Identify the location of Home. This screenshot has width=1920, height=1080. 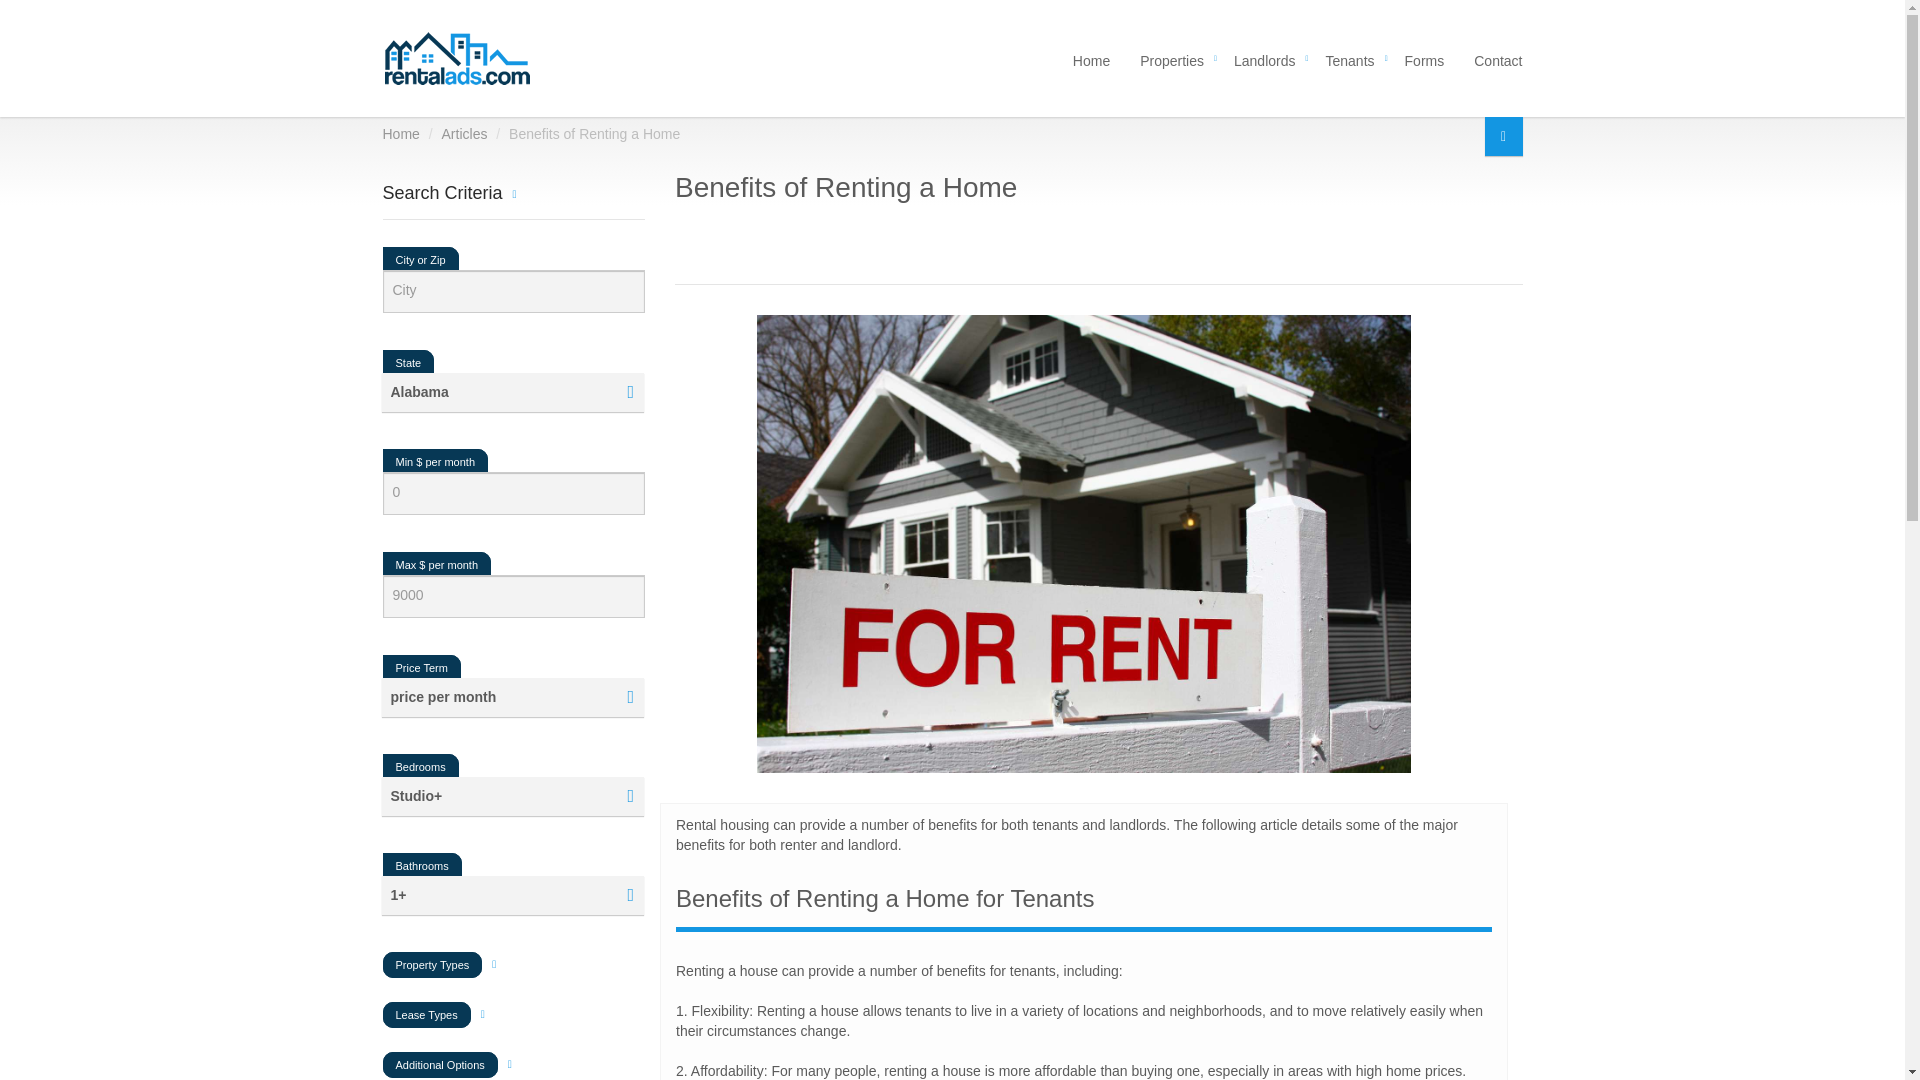
(514, 392).